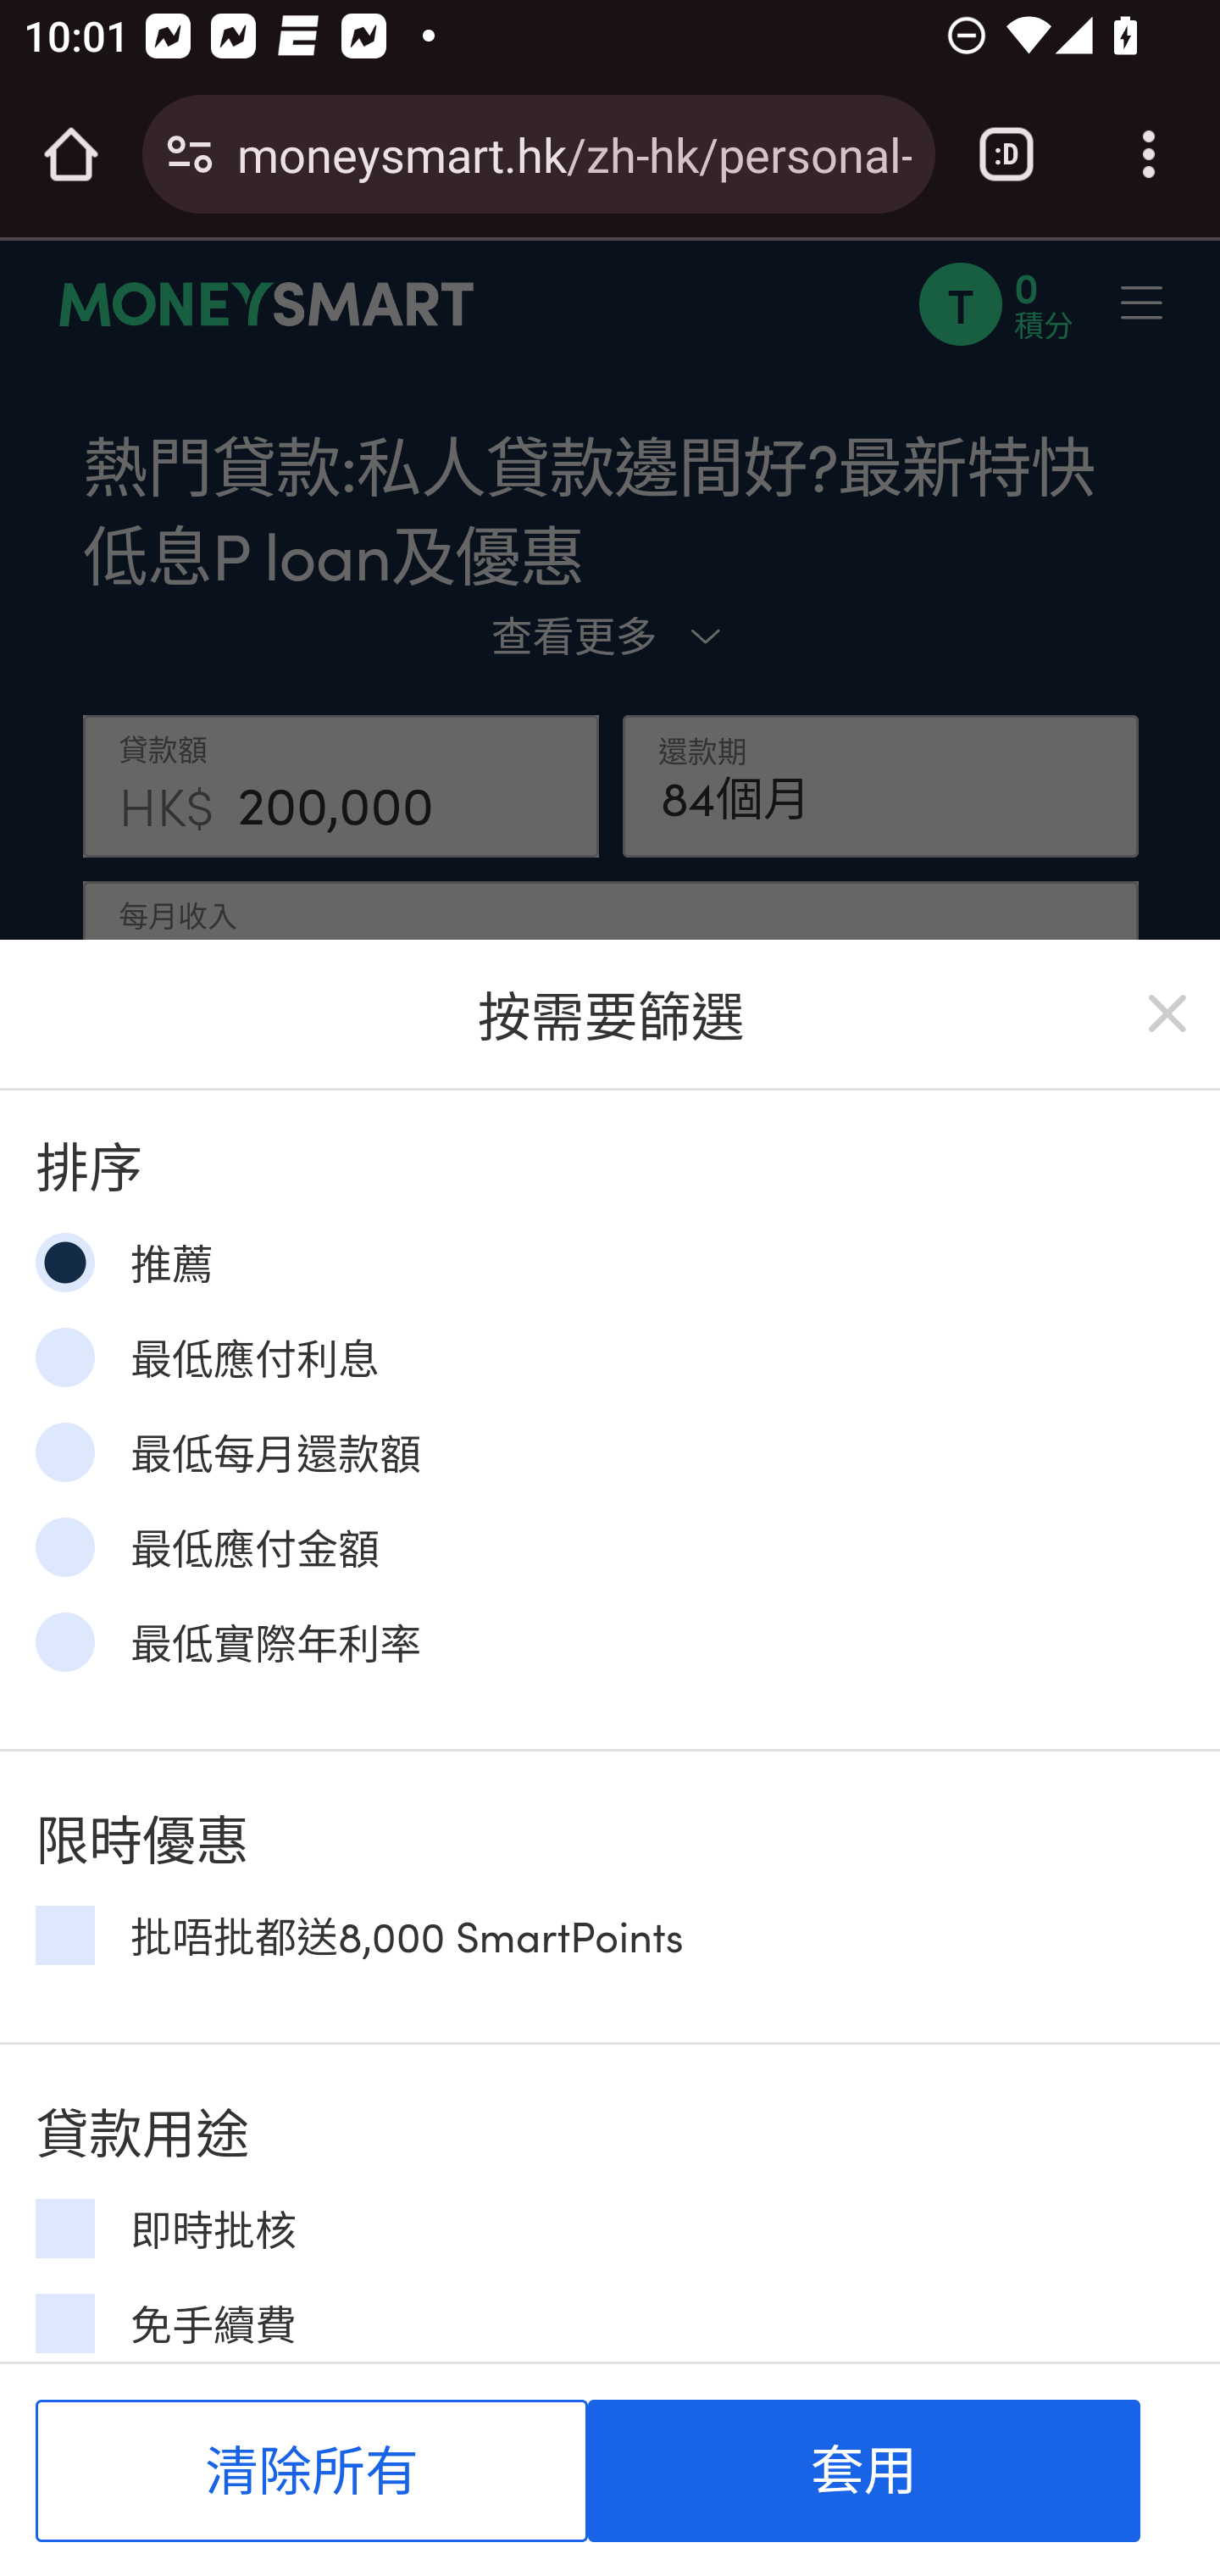 The image size is (1220, 2576). What do you see at coordinates (64, 1356) in the screenshot?
I see `最低應付利息` at bounding box center [64, 1356].